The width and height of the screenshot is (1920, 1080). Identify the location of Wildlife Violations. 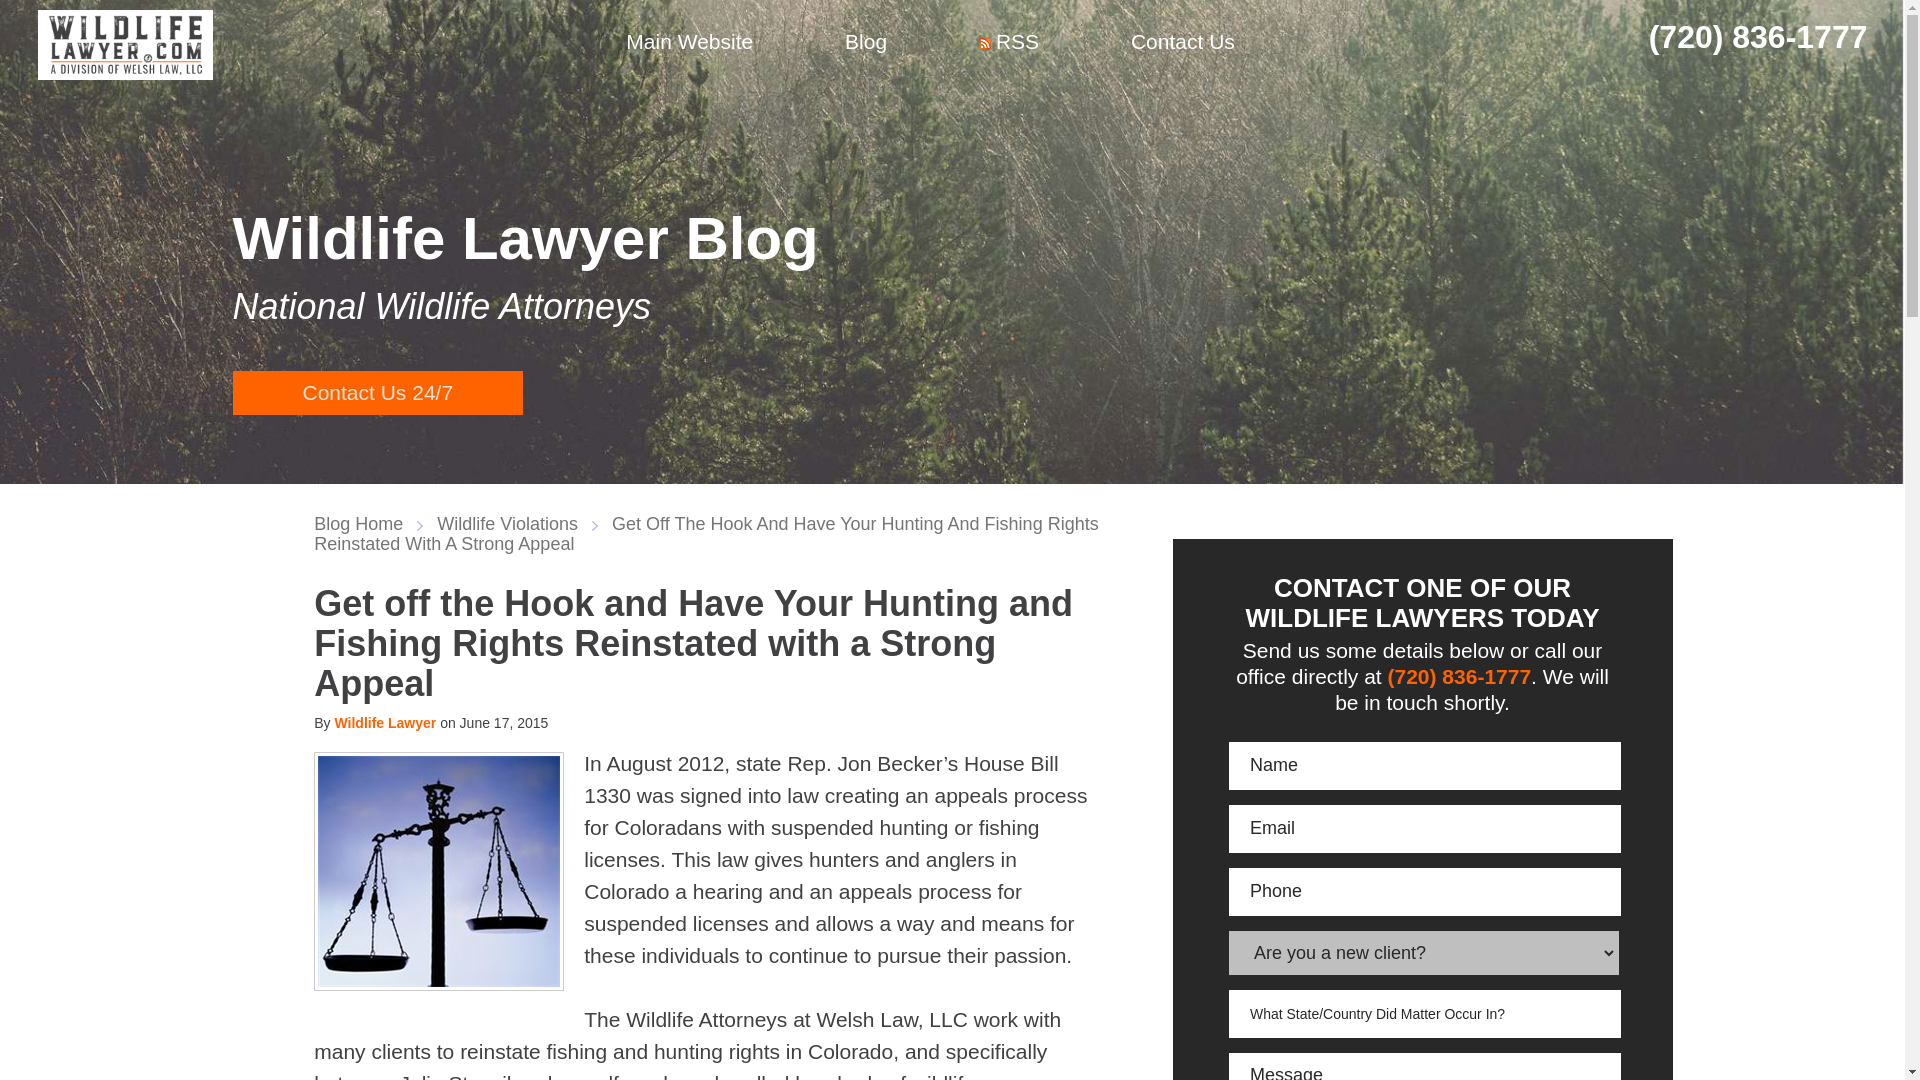
(517, 524).